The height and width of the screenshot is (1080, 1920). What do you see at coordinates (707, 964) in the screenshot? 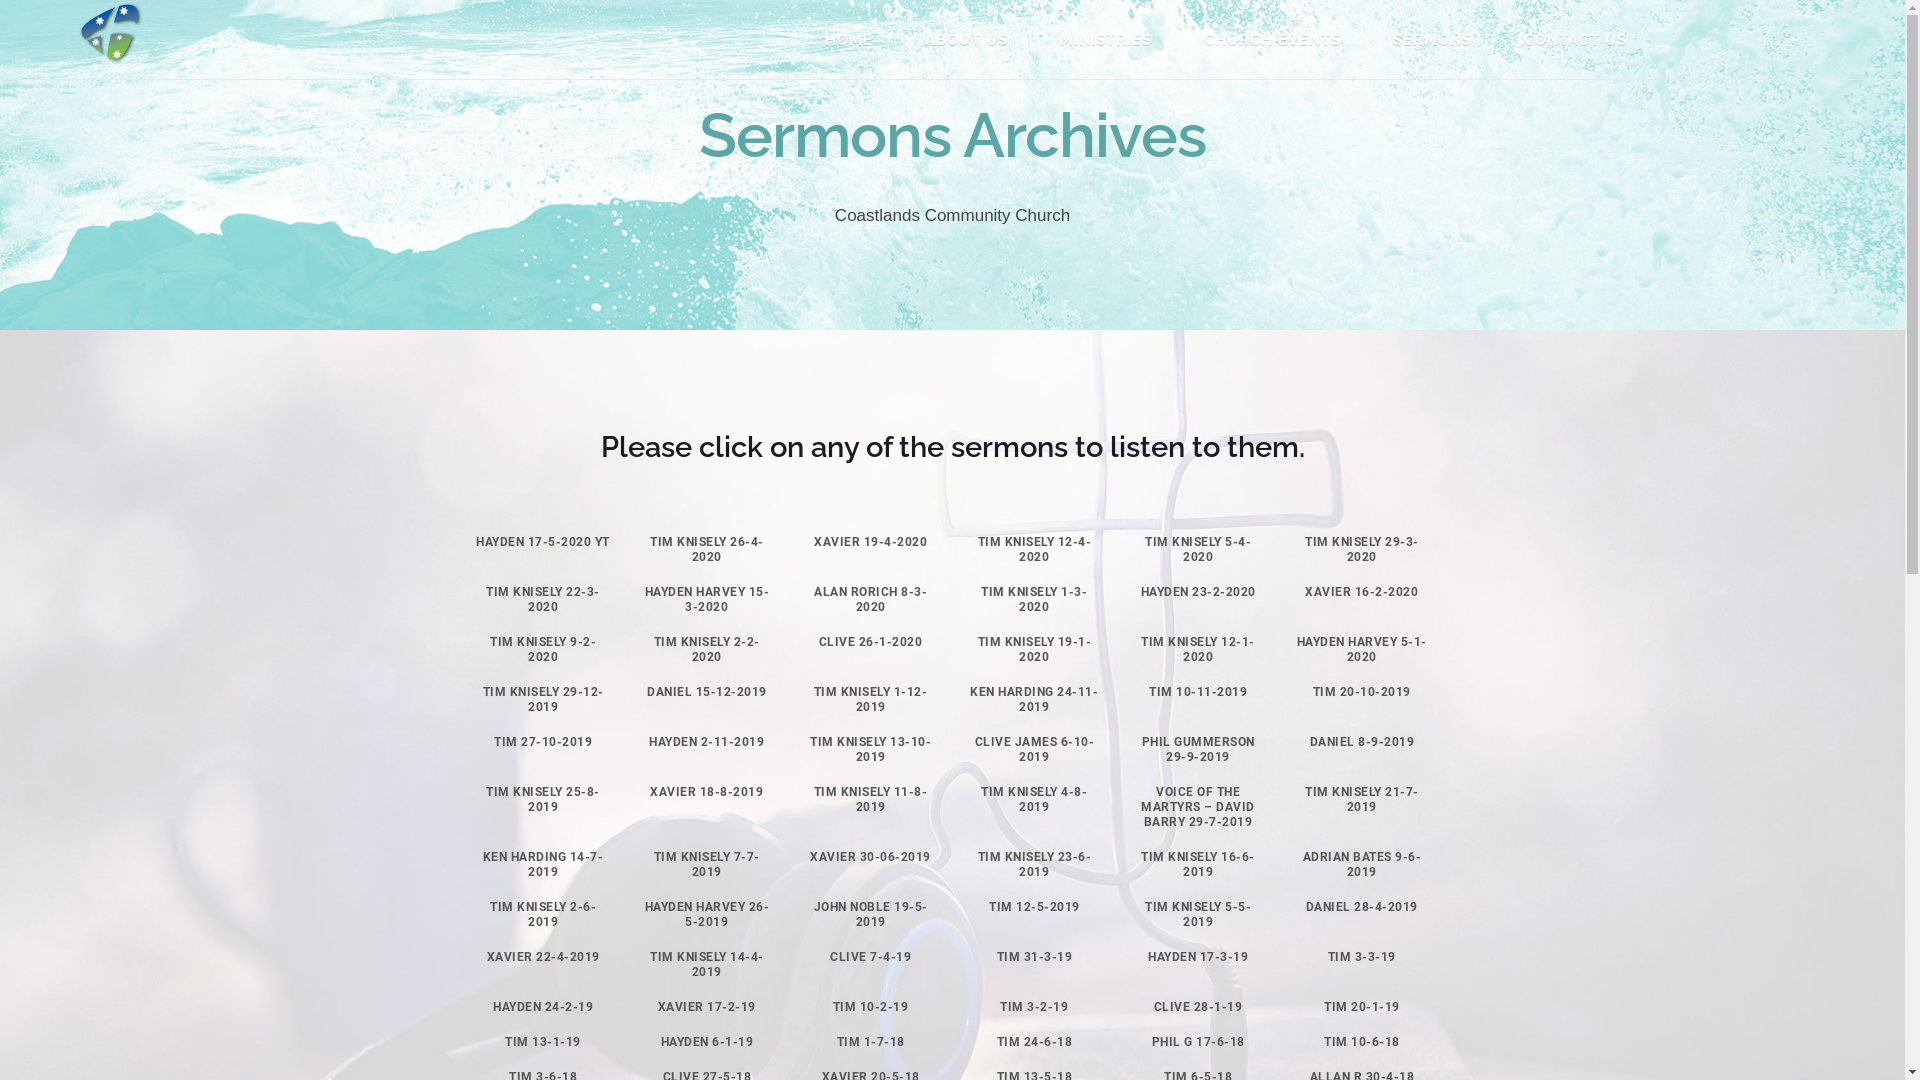
I see `TIM KNISELY 14-4-2019` at bounding box center [707, 964].